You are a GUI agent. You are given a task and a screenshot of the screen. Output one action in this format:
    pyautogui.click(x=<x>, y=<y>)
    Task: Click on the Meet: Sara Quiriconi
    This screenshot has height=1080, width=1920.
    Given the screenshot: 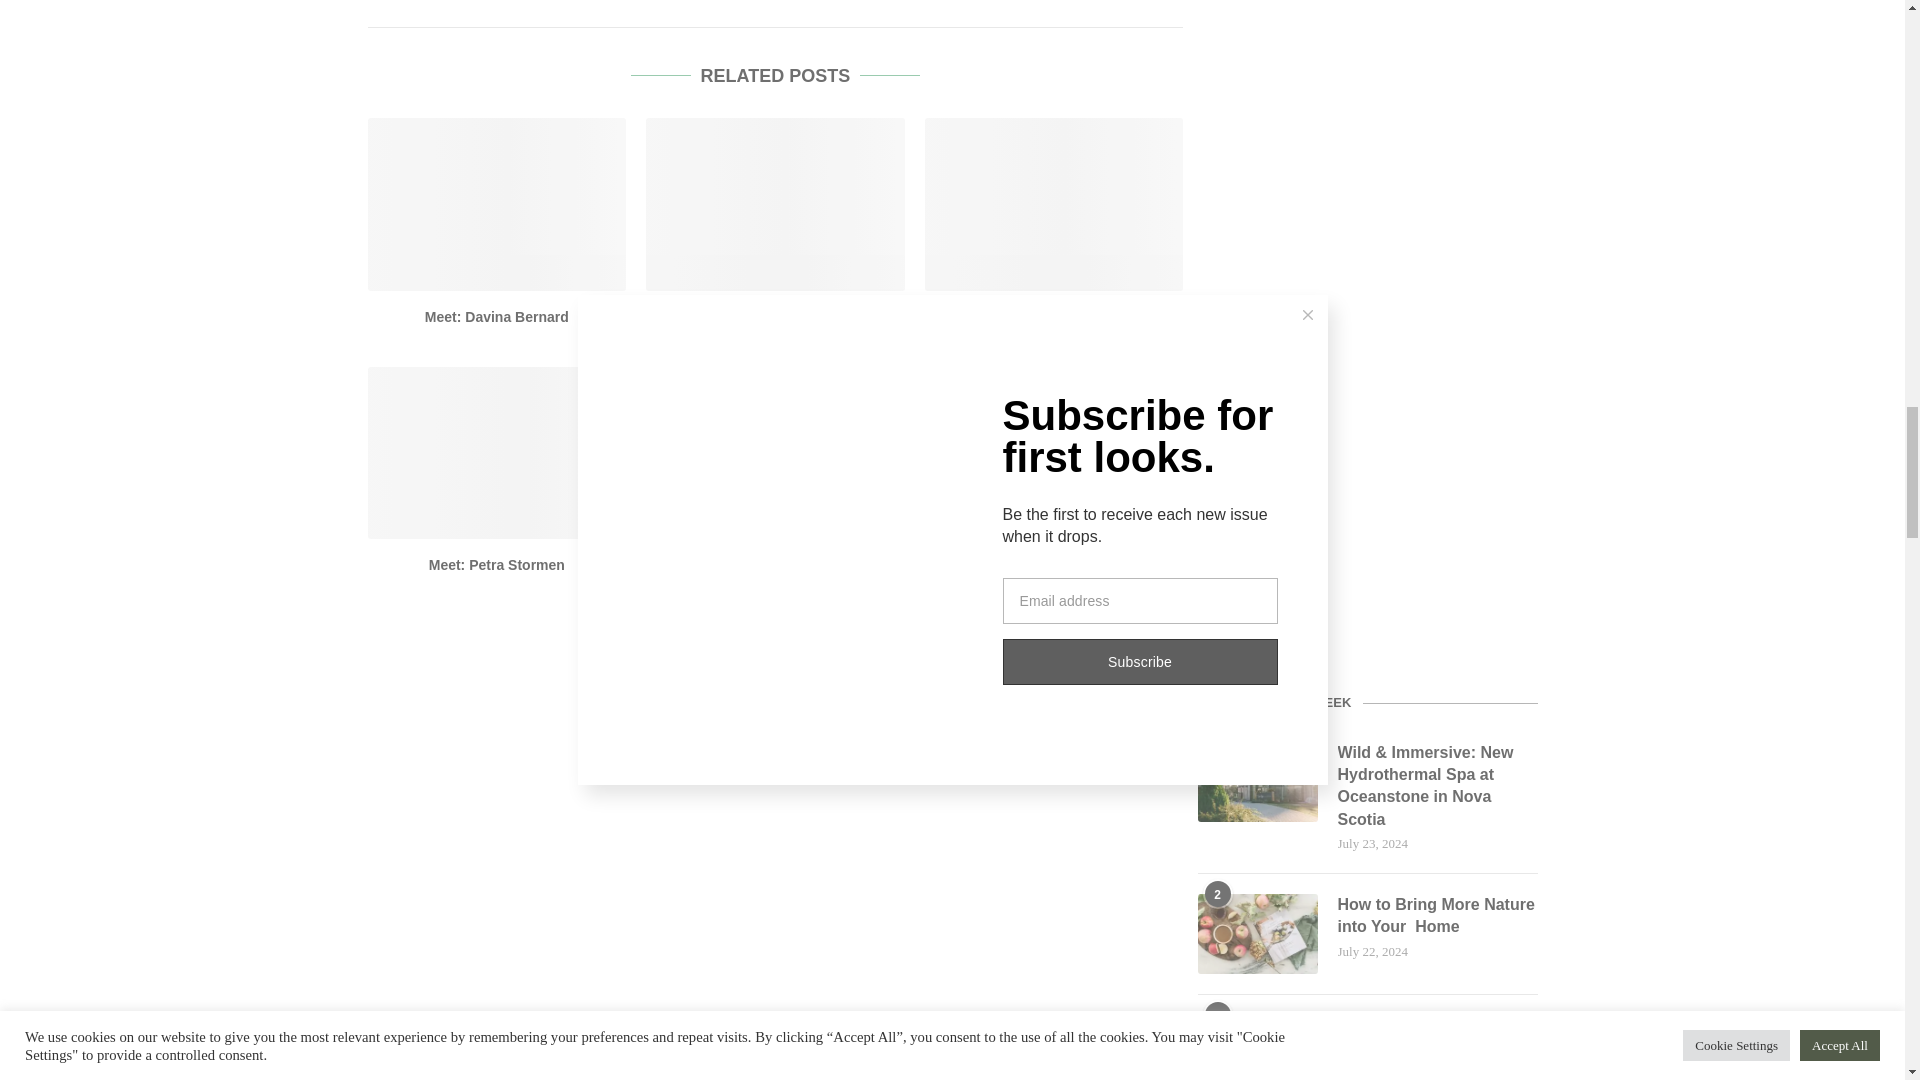 What is the action you would take?
    pyautogui.click(x=774, y=204)
    